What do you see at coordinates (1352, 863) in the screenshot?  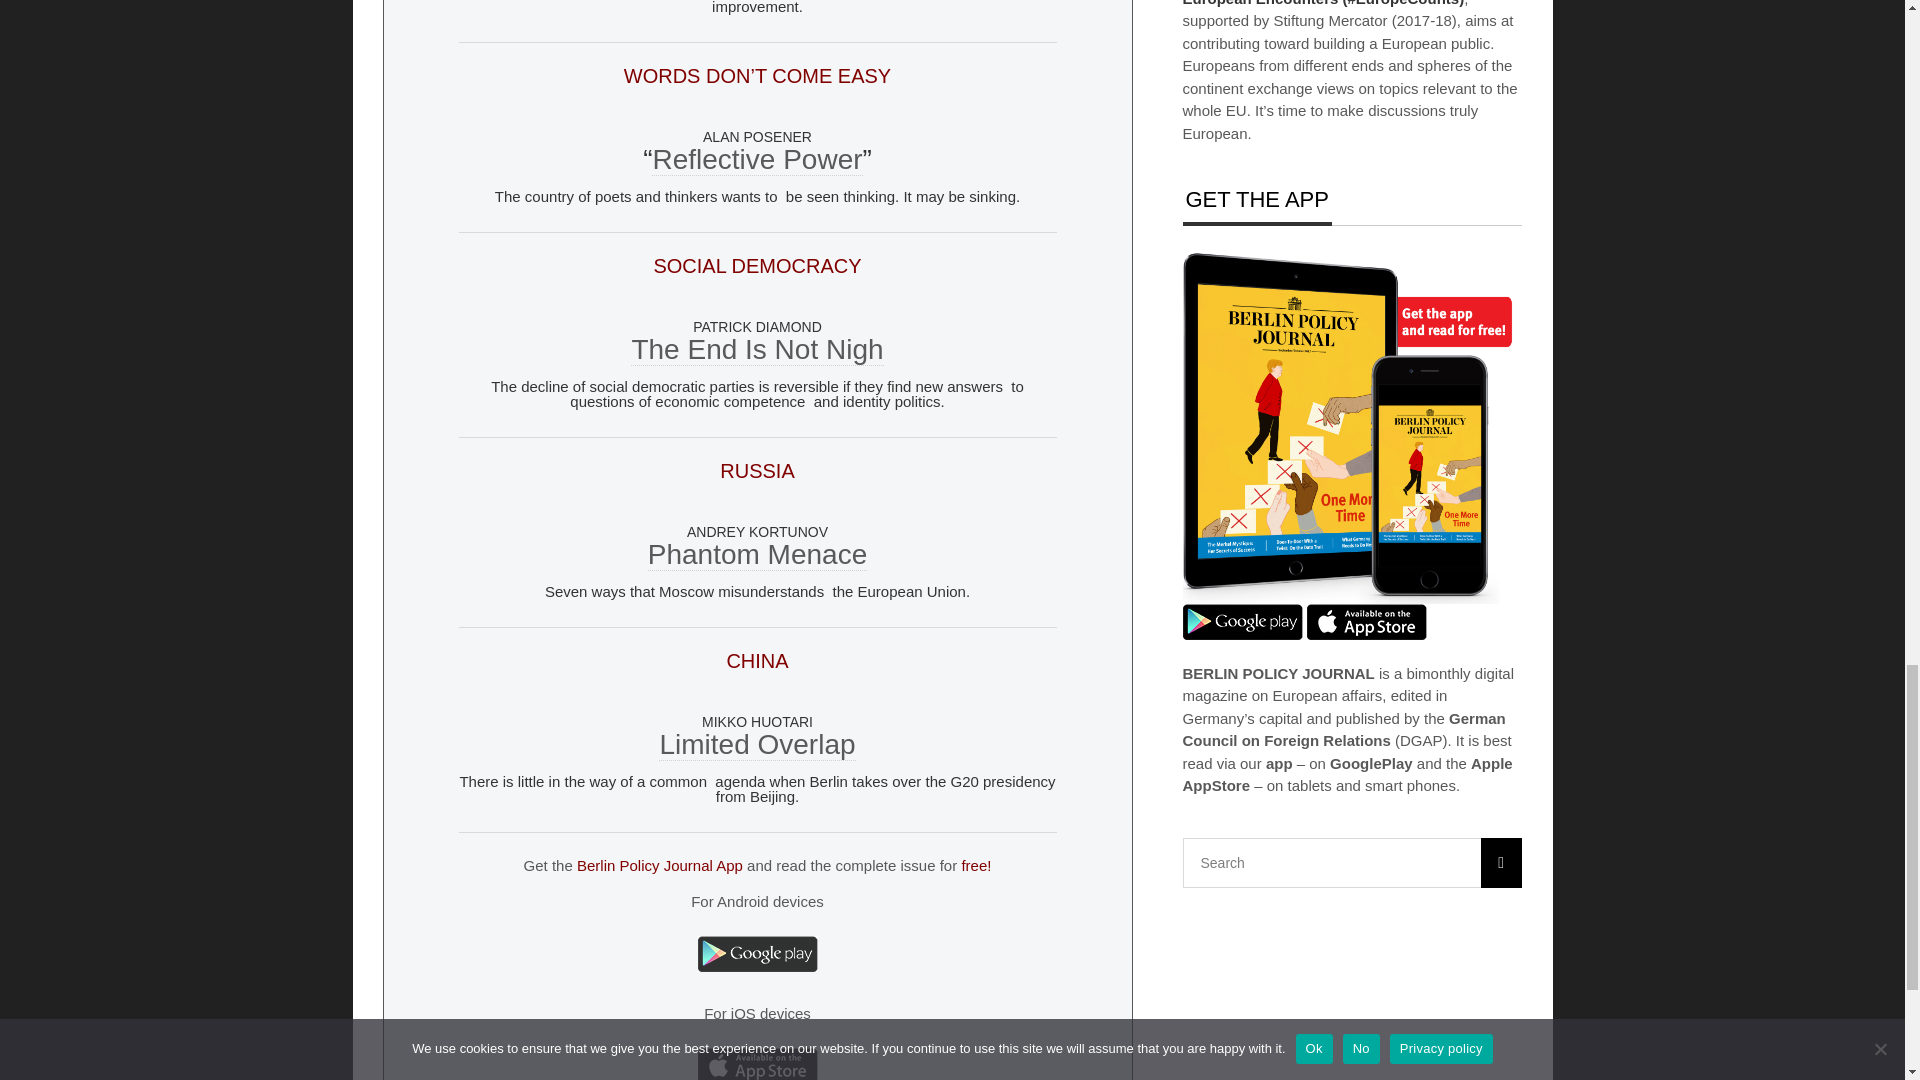 I see `Search` at bounding box center [1352, 863].